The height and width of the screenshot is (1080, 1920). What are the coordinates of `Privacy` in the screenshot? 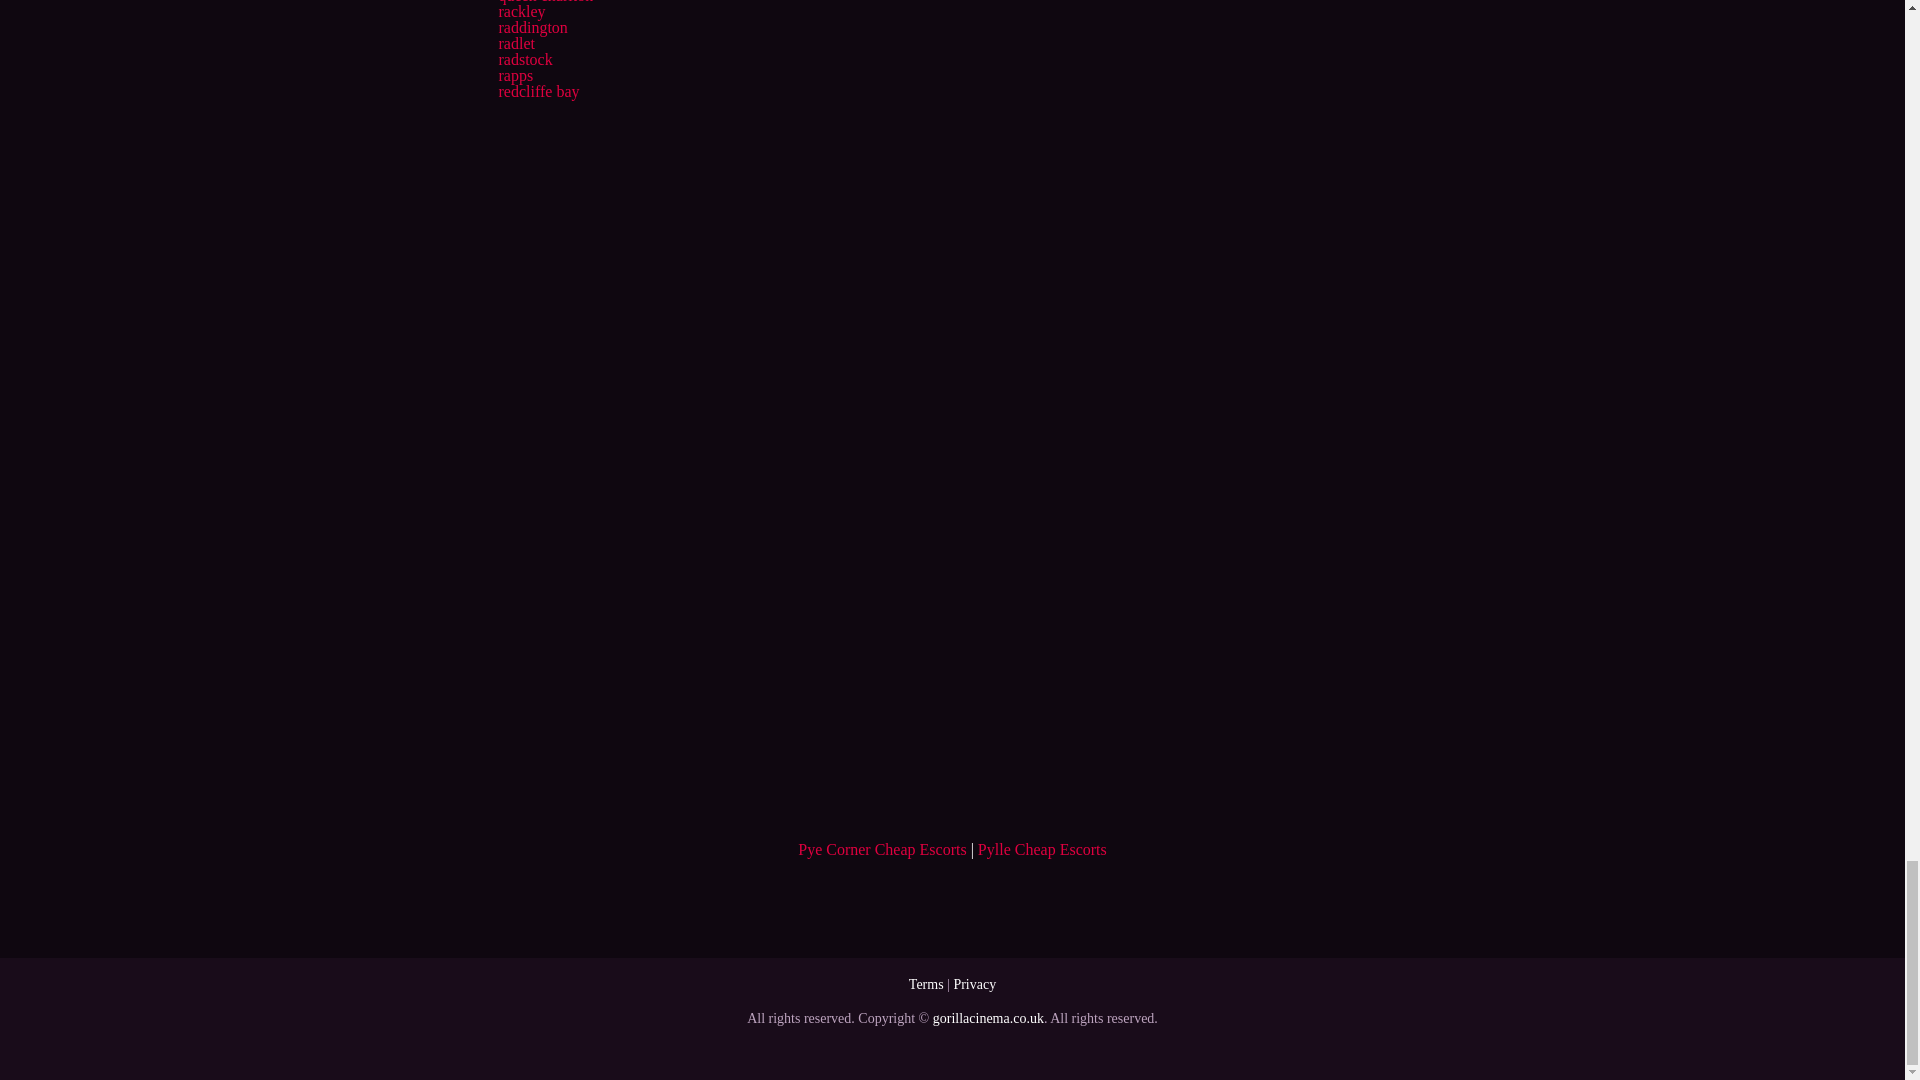 It's located at (974, 984).